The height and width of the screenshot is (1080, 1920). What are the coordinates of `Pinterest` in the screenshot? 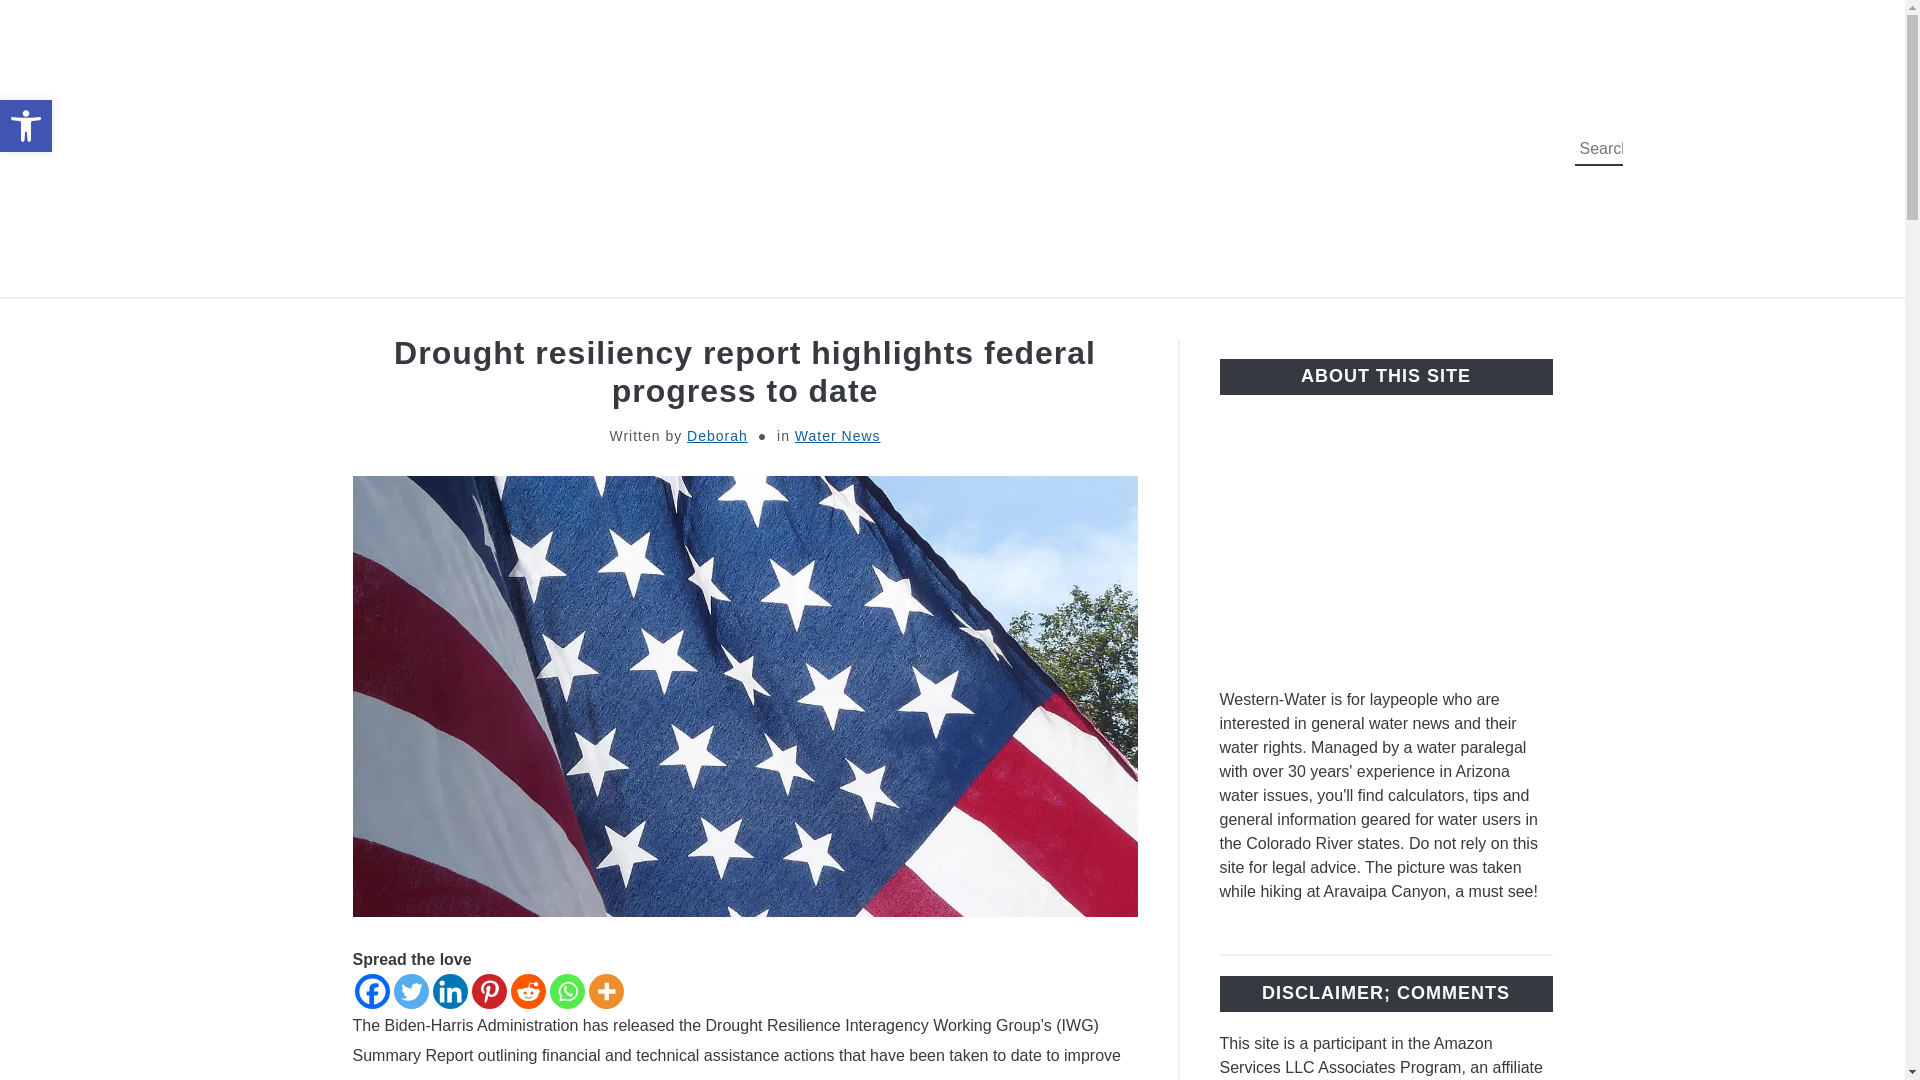 It's located at (489, 991).